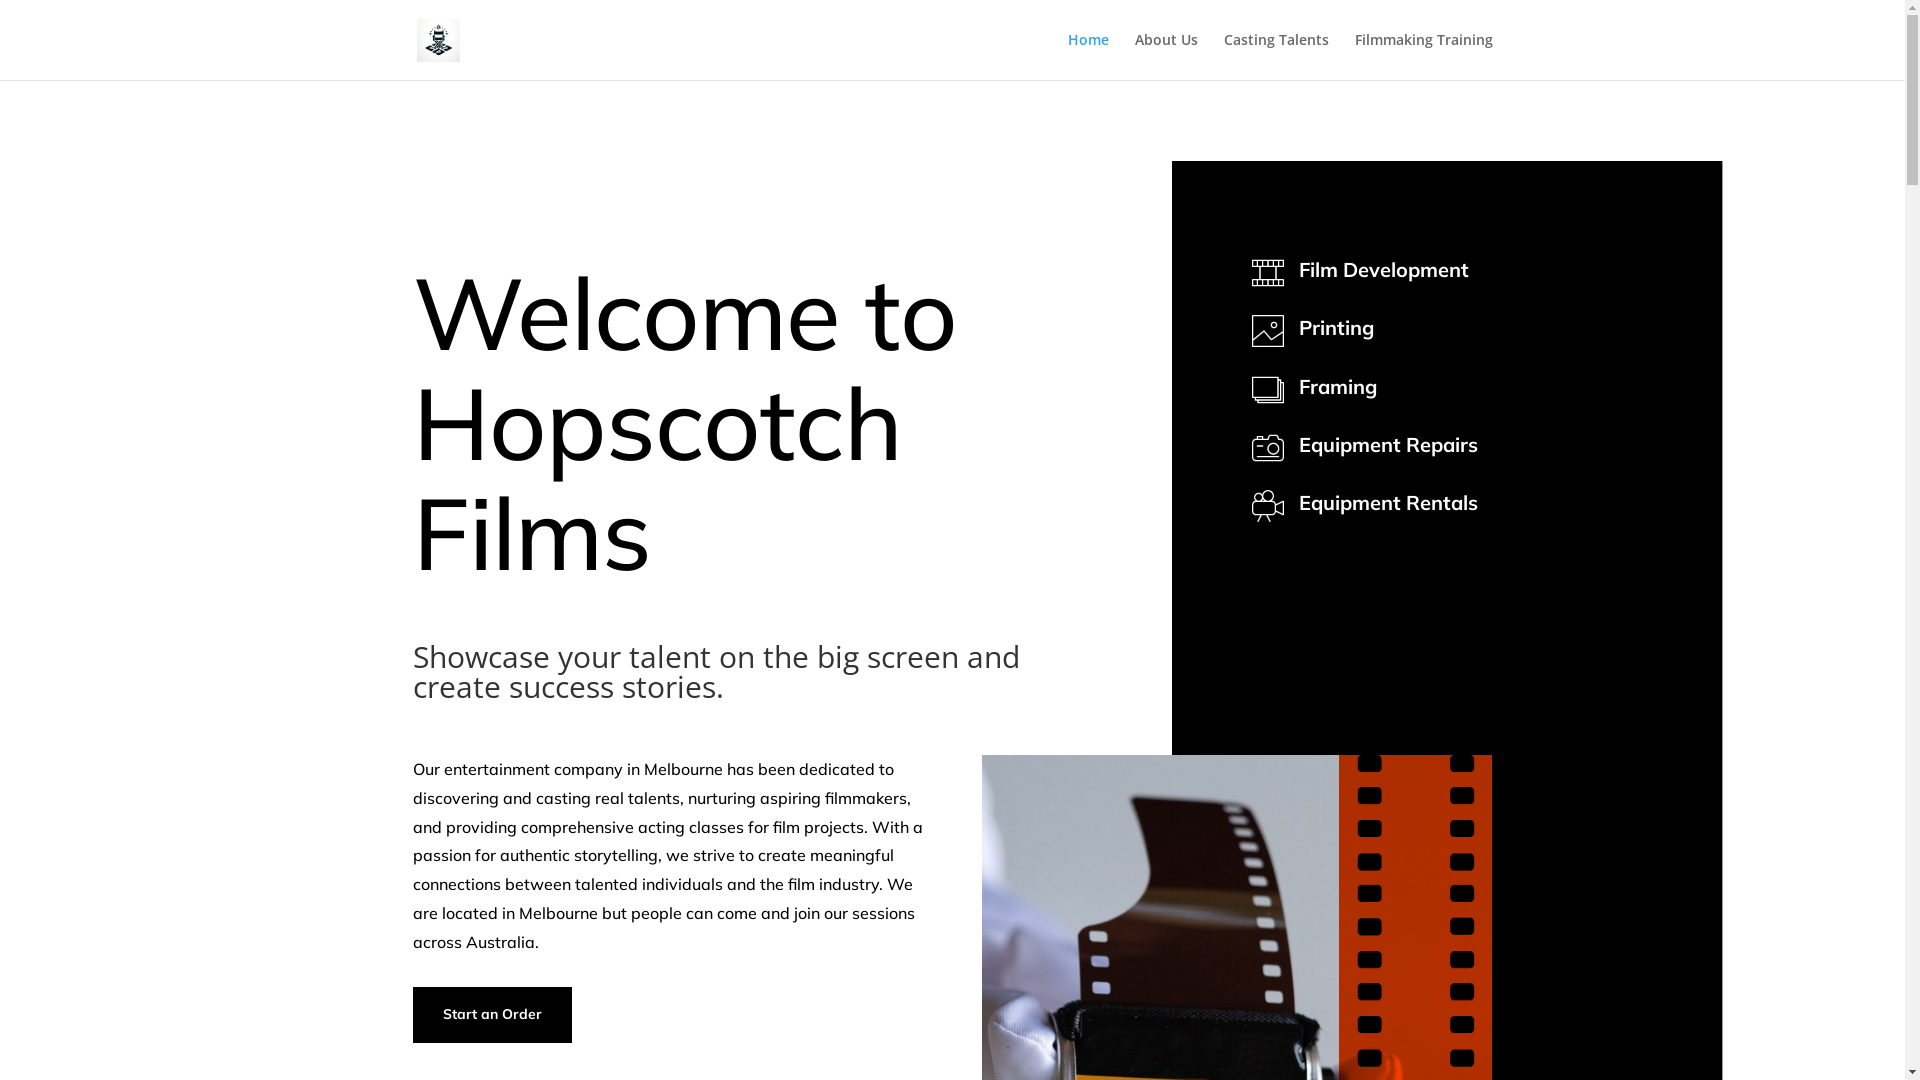 This screenshot has width=1920, height=1080. I want to click on Filmmaking Training, so click(1423, 56).